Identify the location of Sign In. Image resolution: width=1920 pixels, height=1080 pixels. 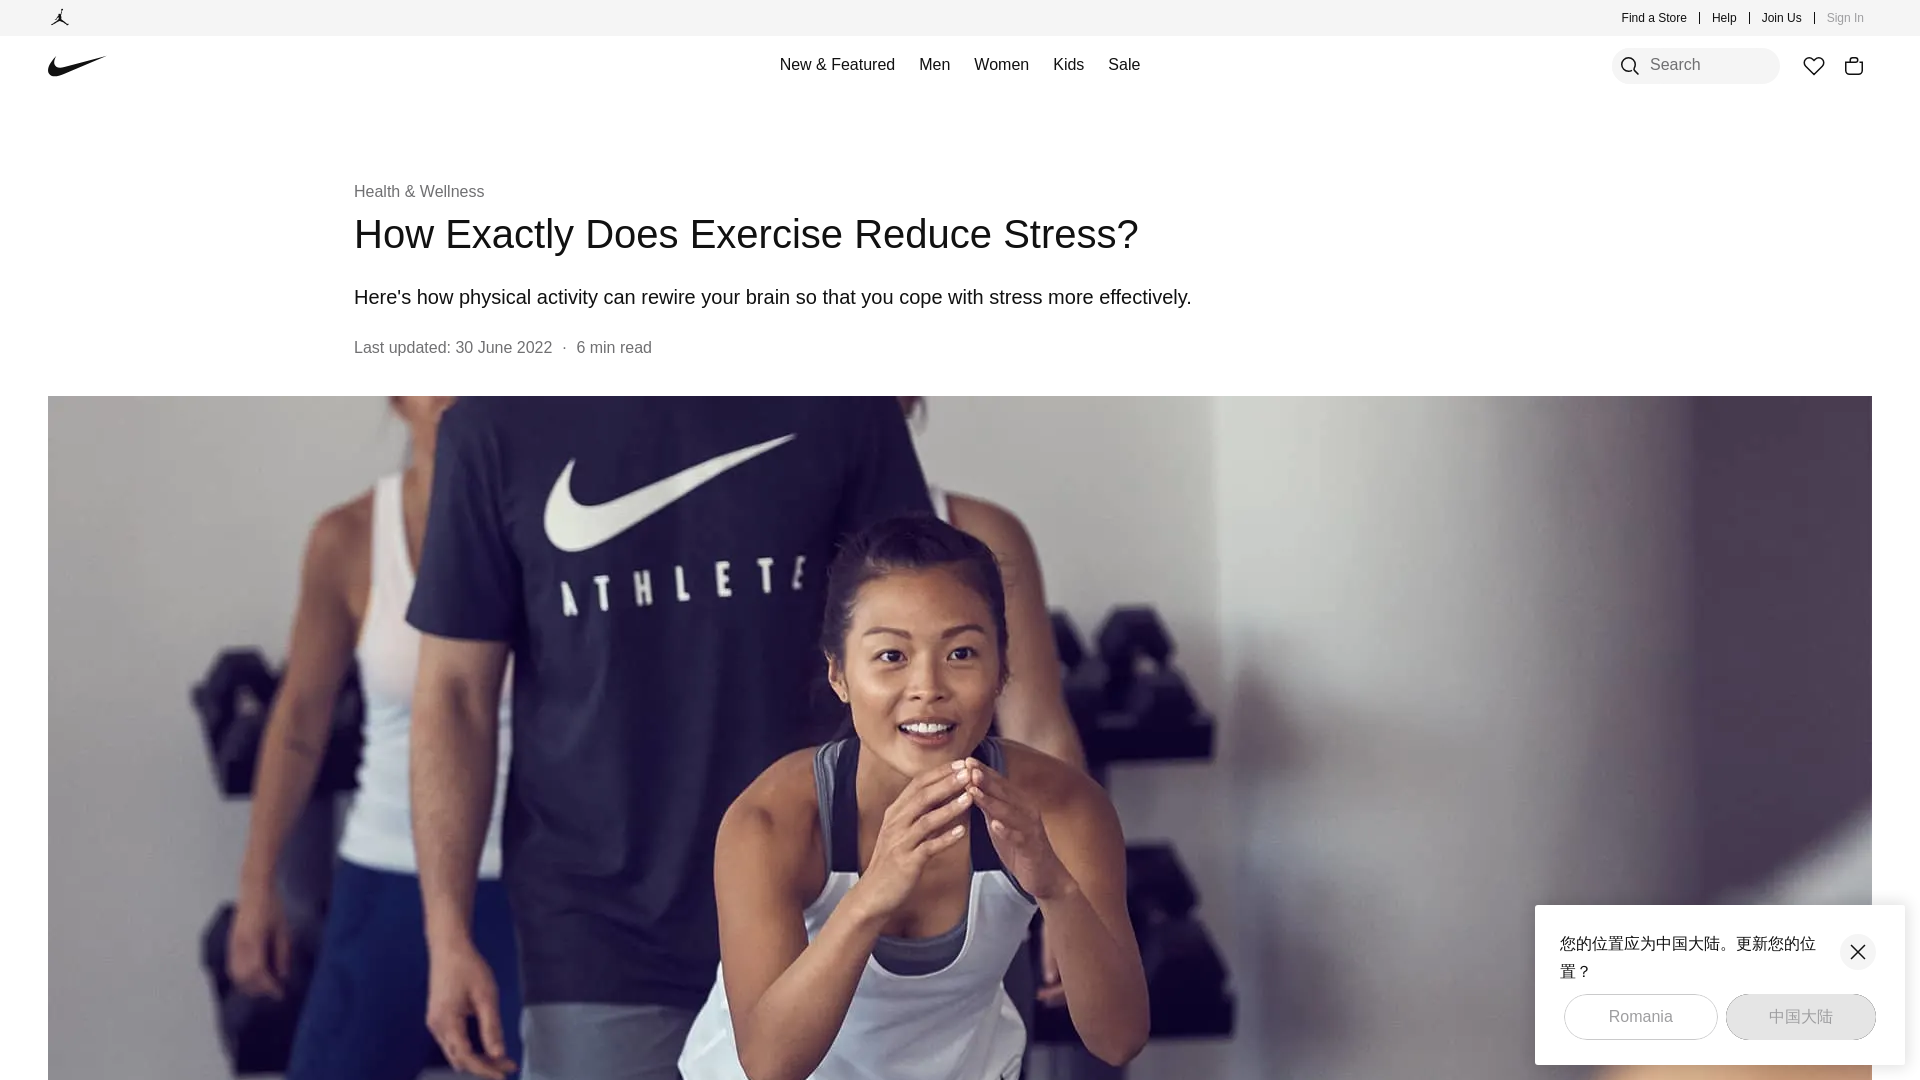
(1846, 18).